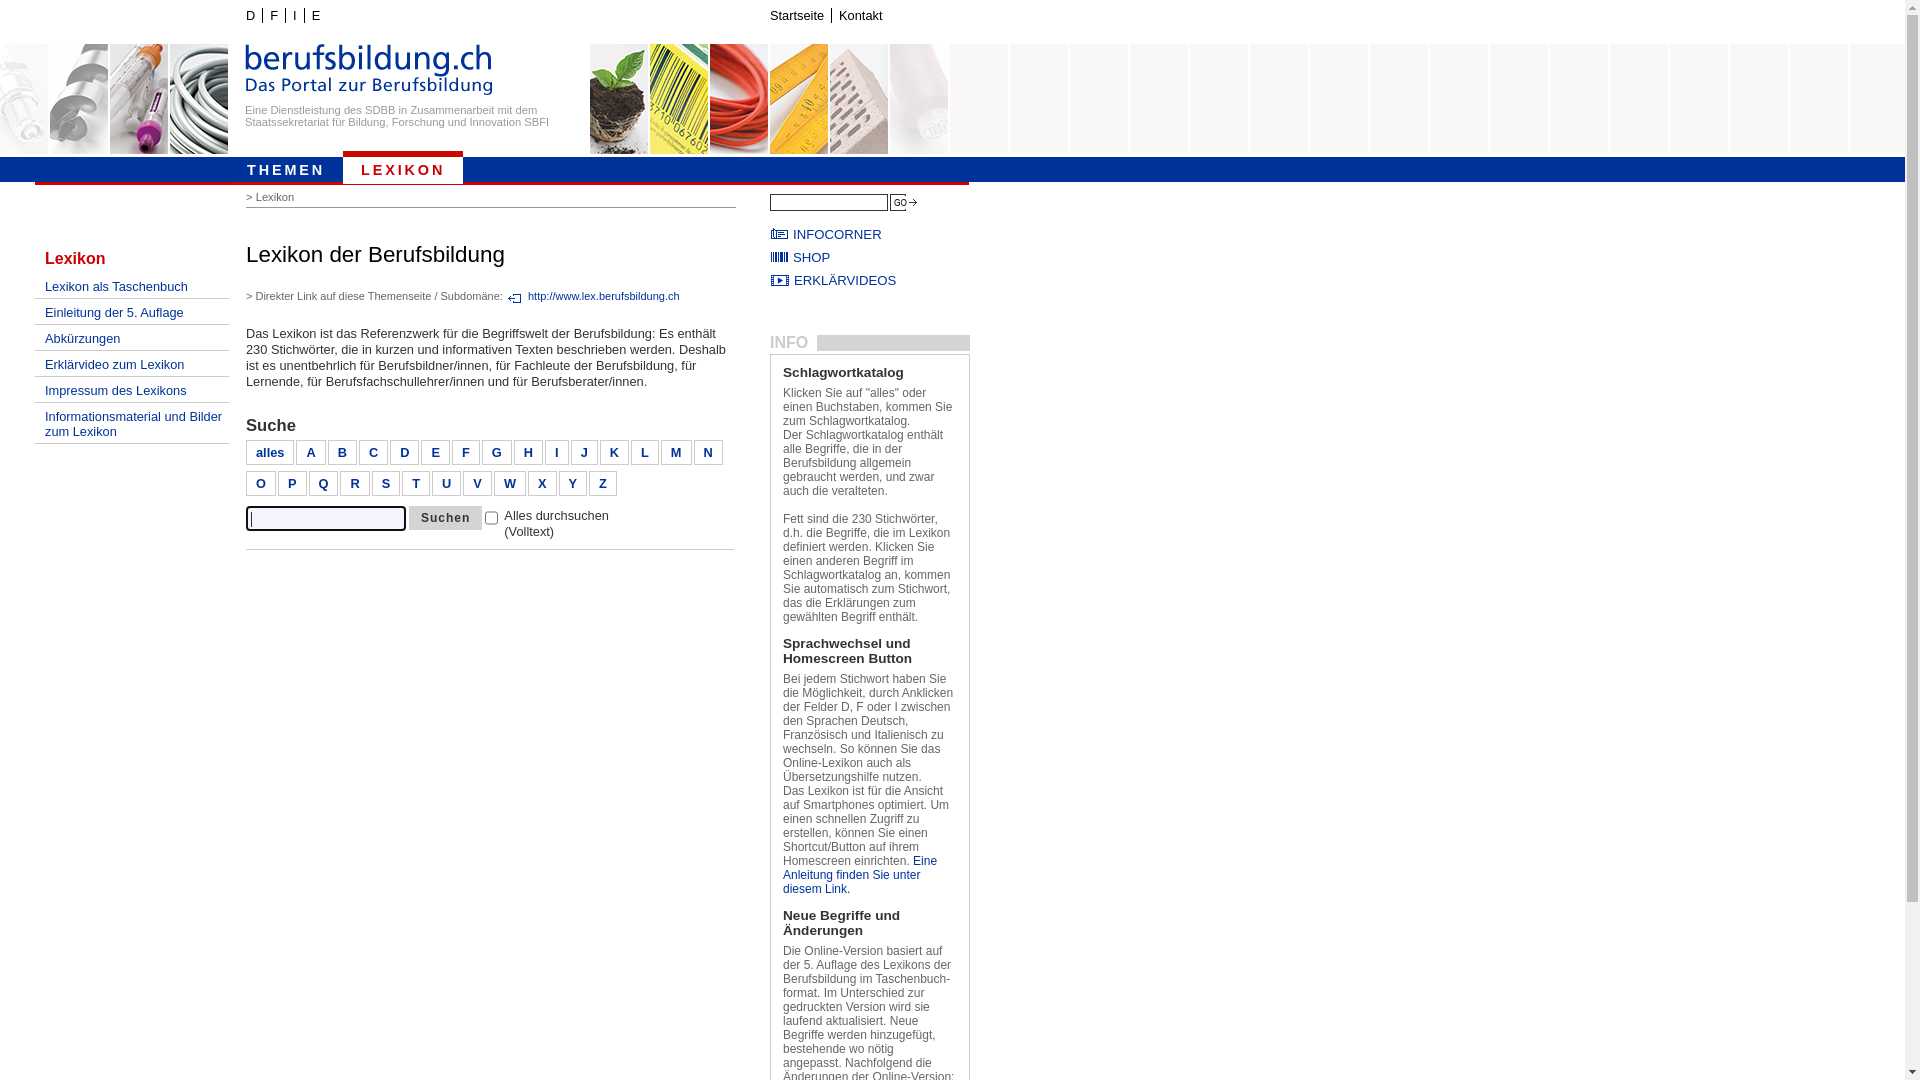 The width and height of the screenshot is (1920, 1080). I want to click on Startseite, so click(796, 16).